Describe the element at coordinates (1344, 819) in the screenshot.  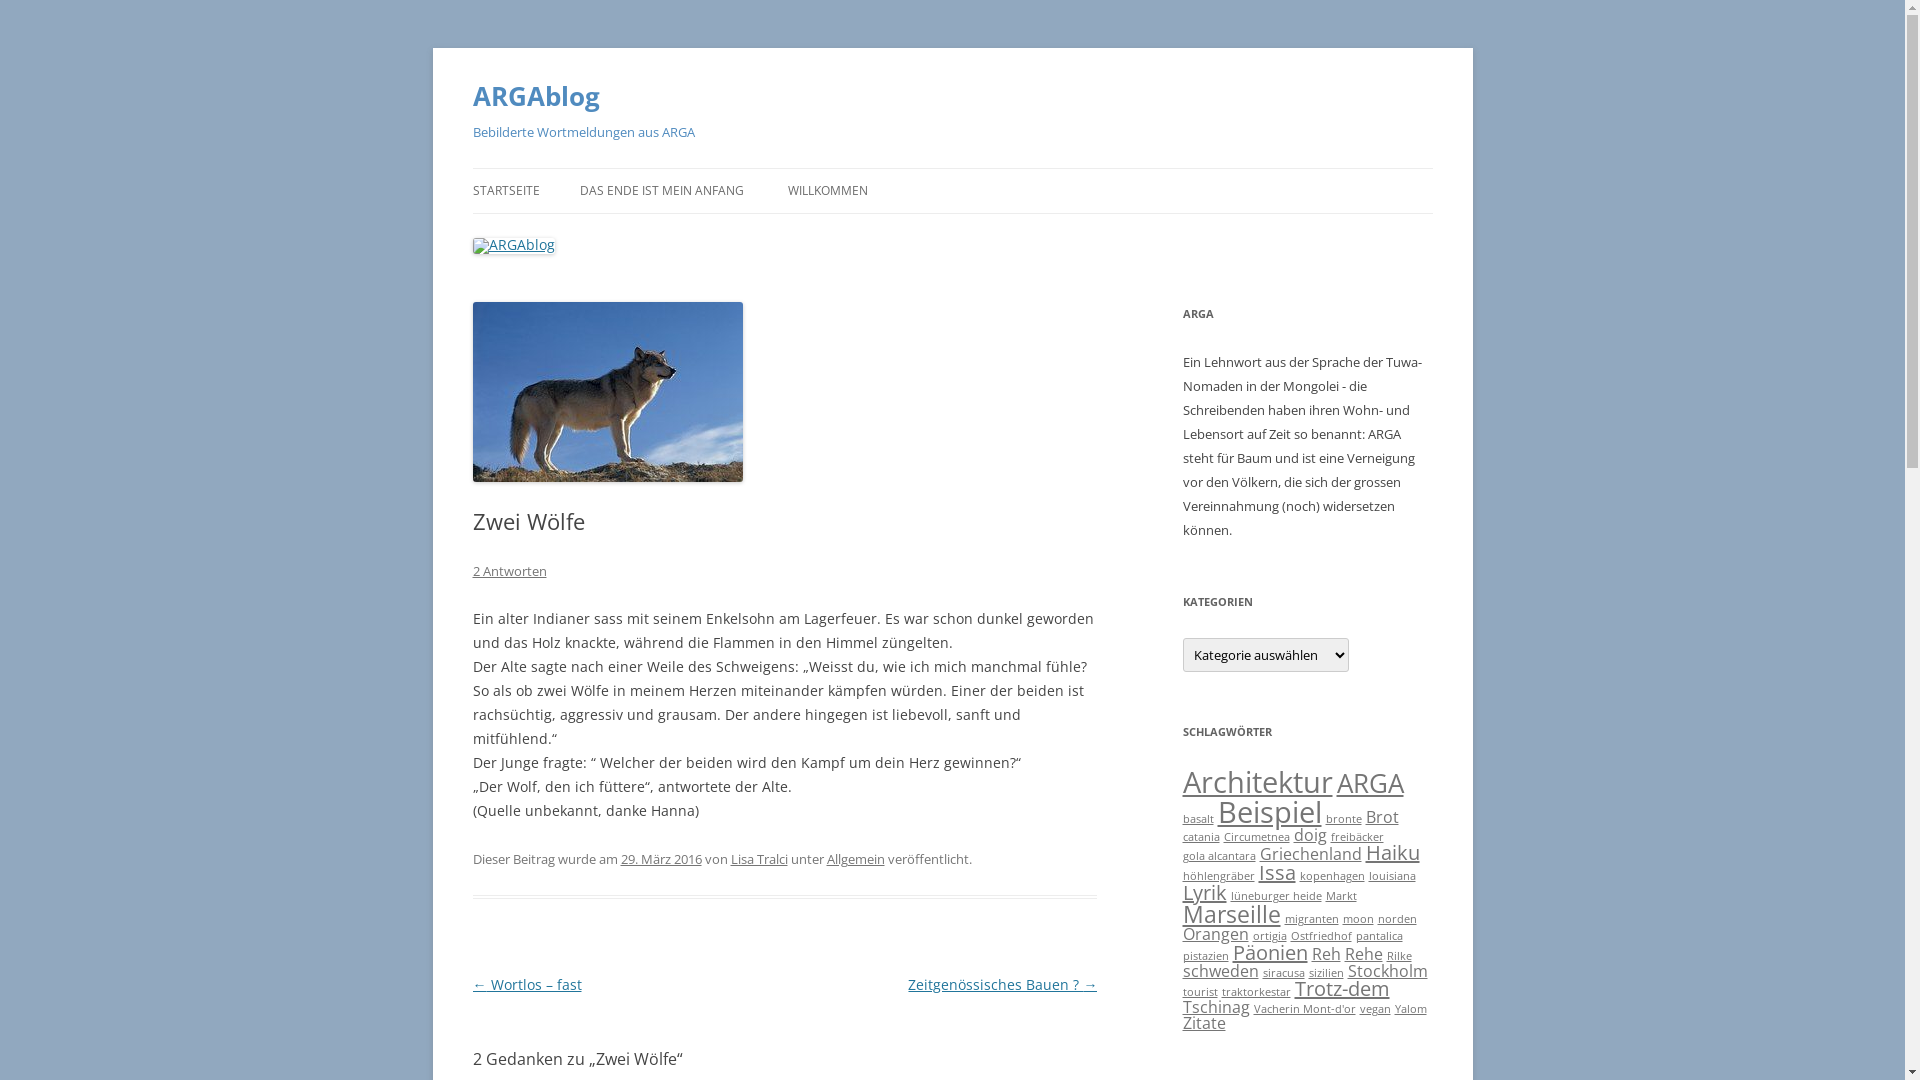
I see `bronte` at that location.